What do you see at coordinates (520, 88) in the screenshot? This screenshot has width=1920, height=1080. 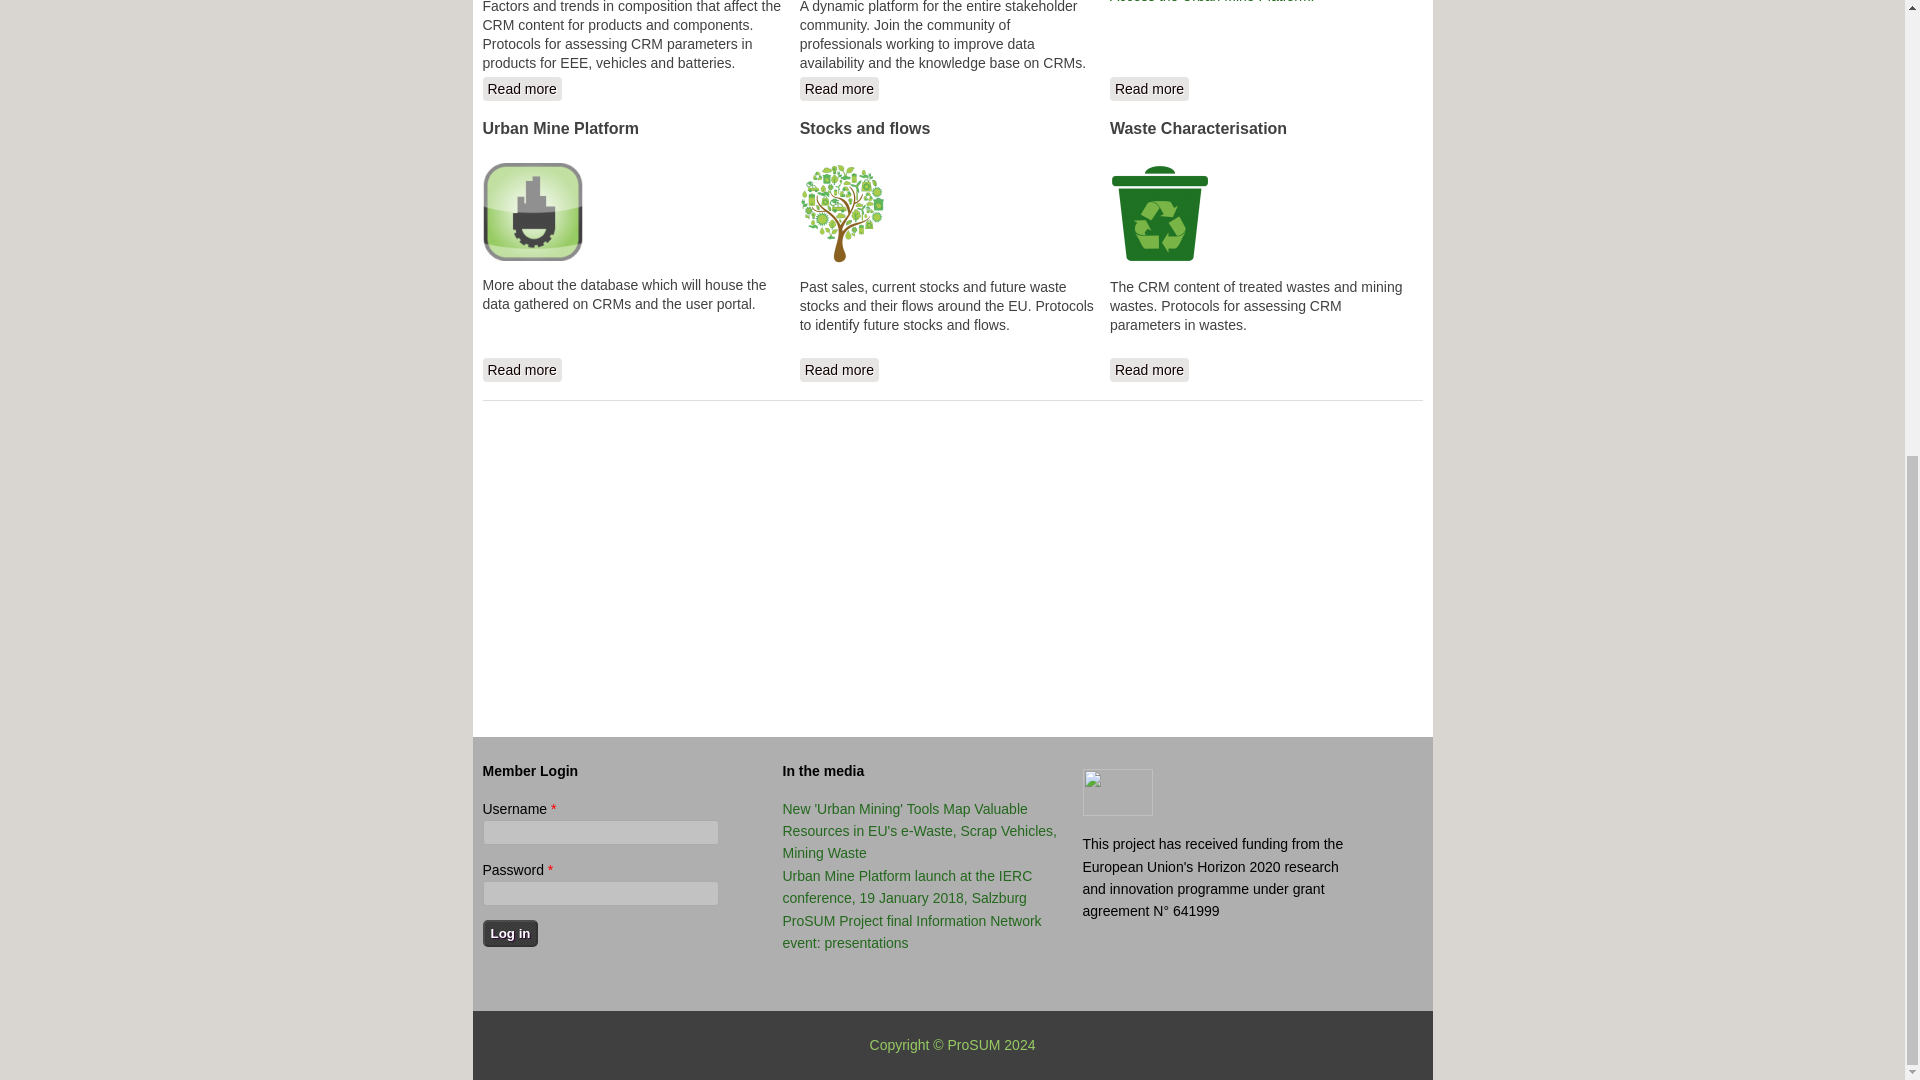 I see `Log in` at bounding box center [520, 88].